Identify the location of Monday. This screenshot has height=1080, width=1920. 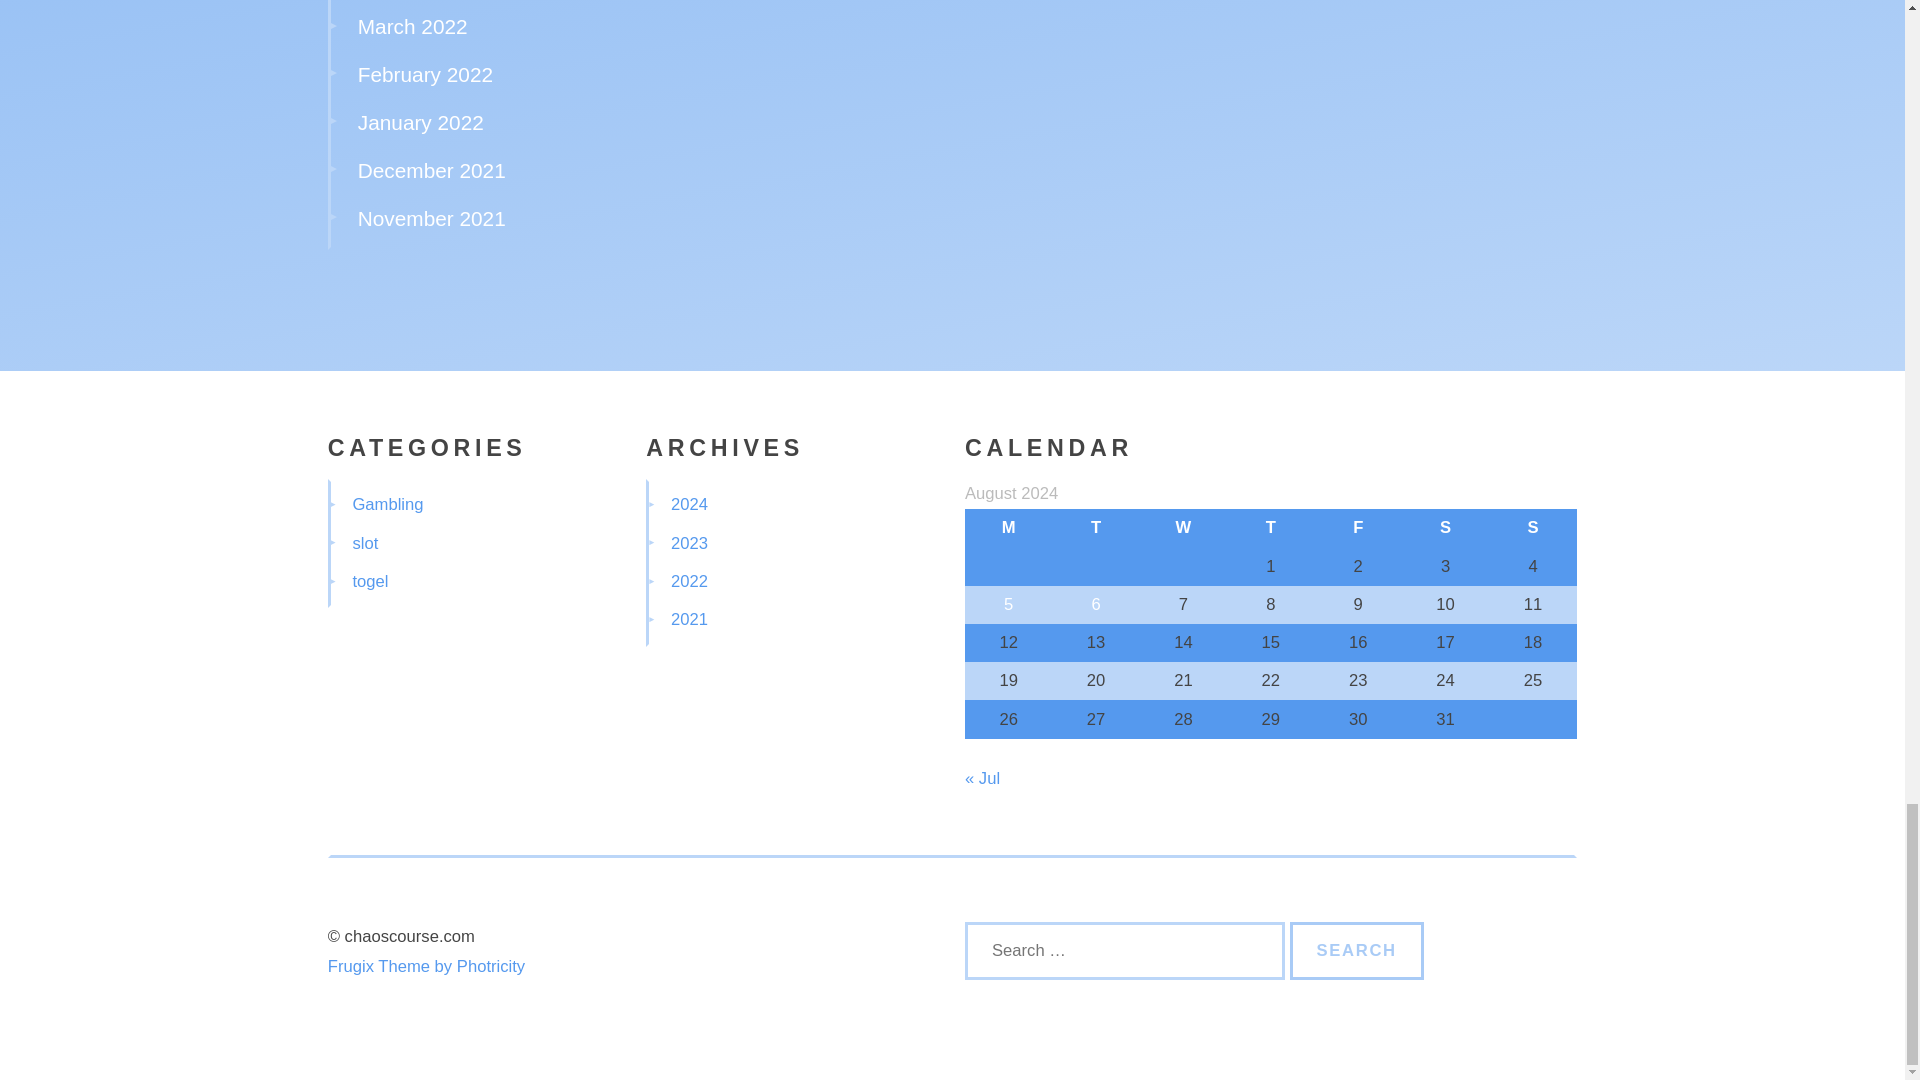
(1008, 527).